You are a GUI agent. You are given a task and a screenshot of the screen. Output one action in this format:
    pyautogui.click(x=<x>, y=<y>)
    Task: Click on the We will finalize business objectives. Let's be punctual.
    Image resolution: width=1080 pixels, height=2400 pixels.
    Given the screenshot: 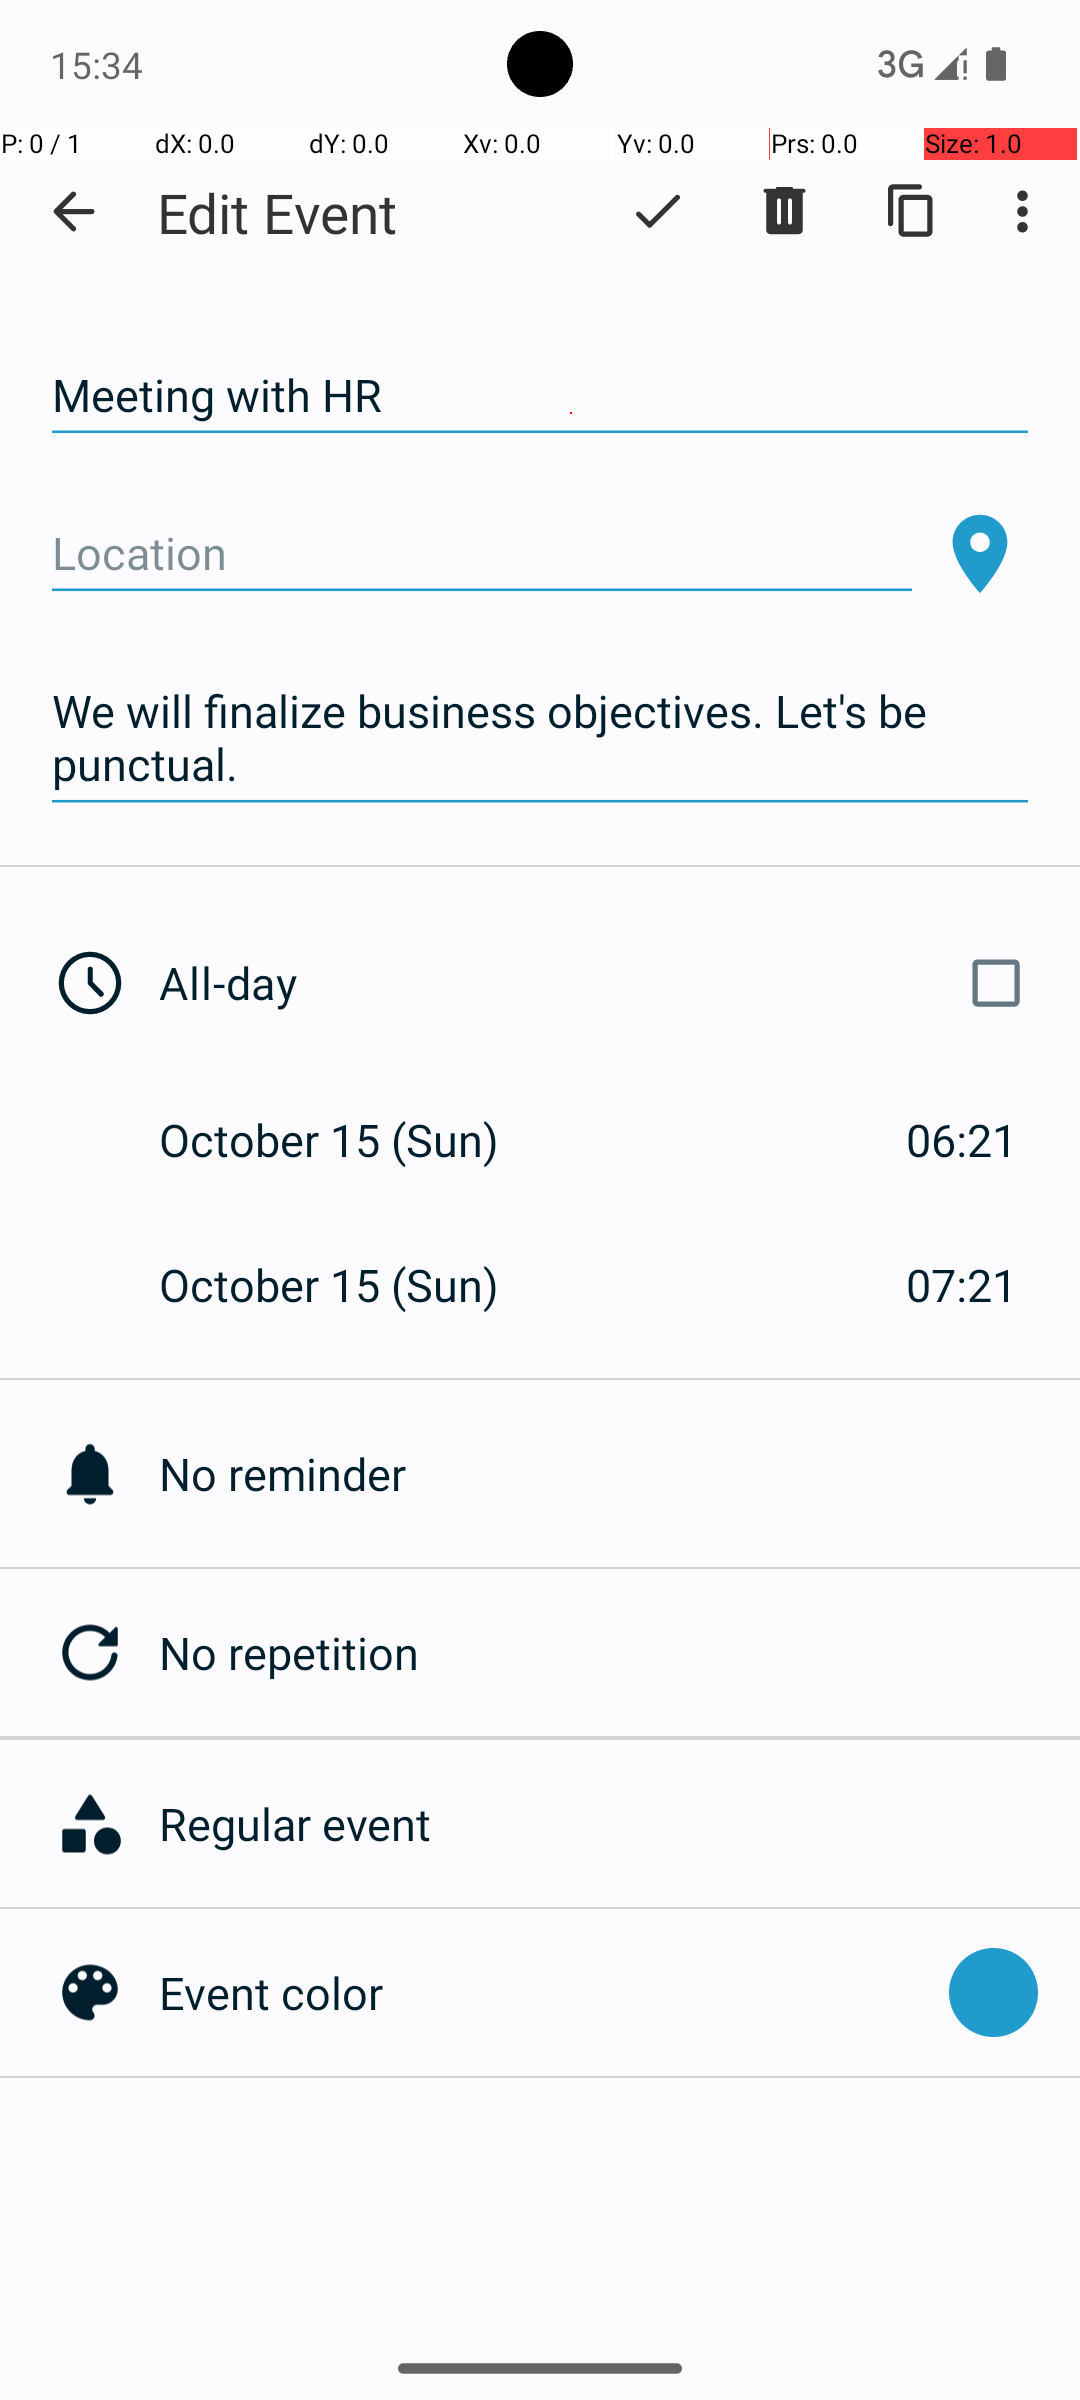 What is the action you would take?
    pyautogui.click(x=540, y=738)
    